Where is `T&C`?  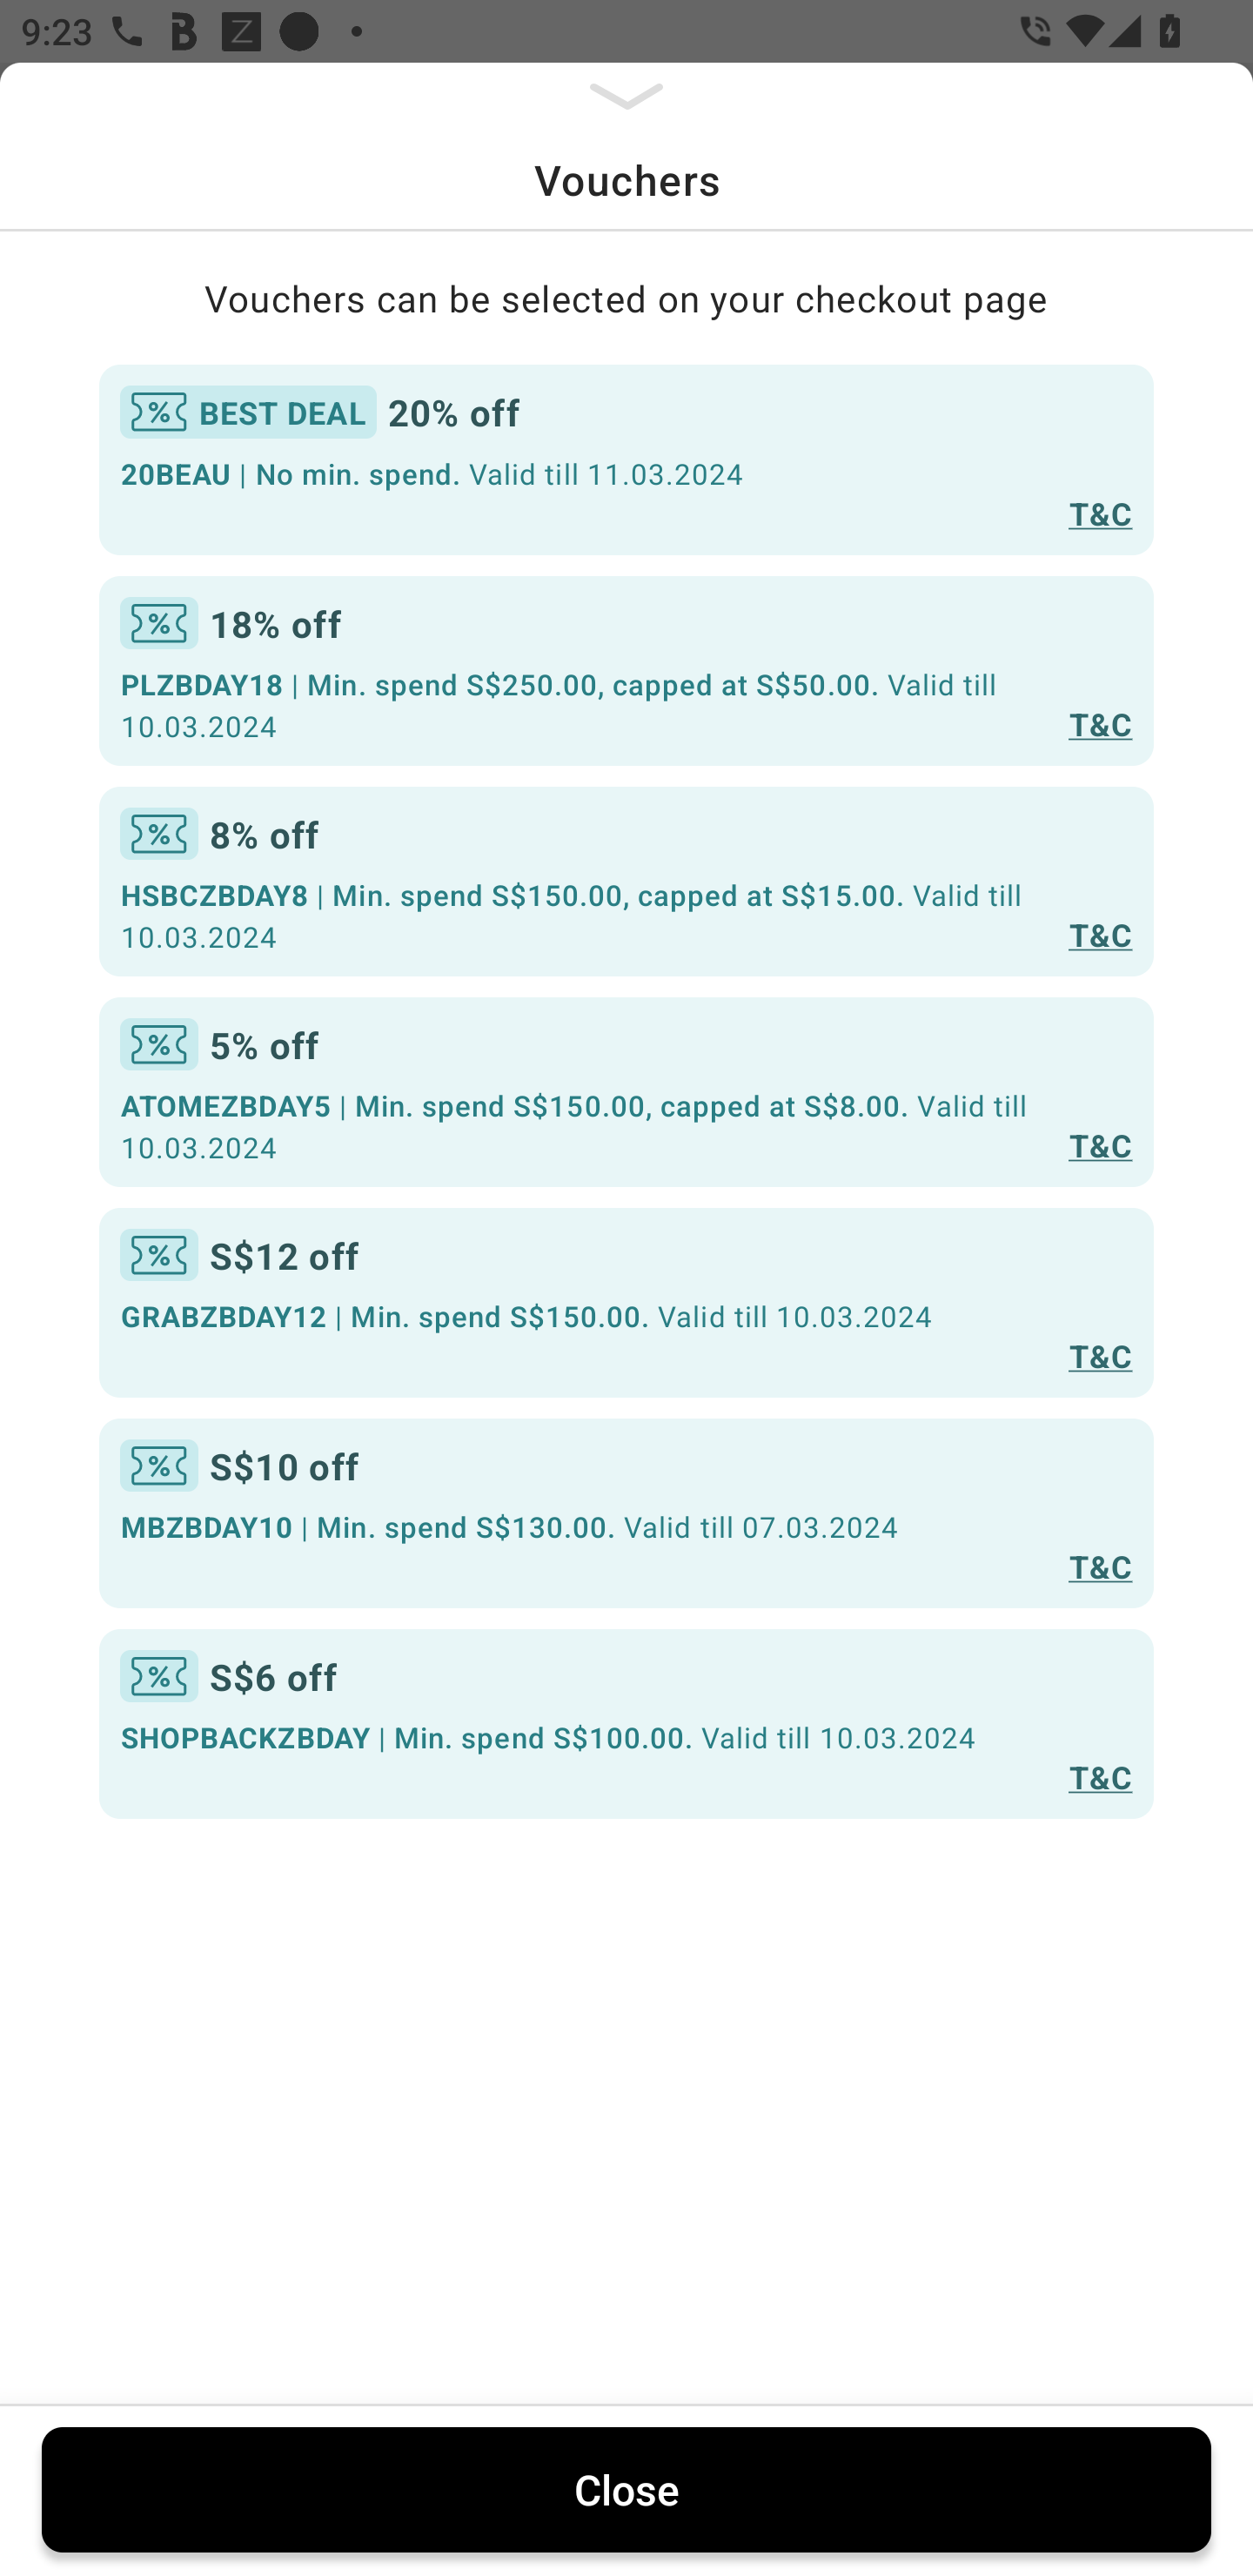
T&C is located at coordinates (1100, 512).